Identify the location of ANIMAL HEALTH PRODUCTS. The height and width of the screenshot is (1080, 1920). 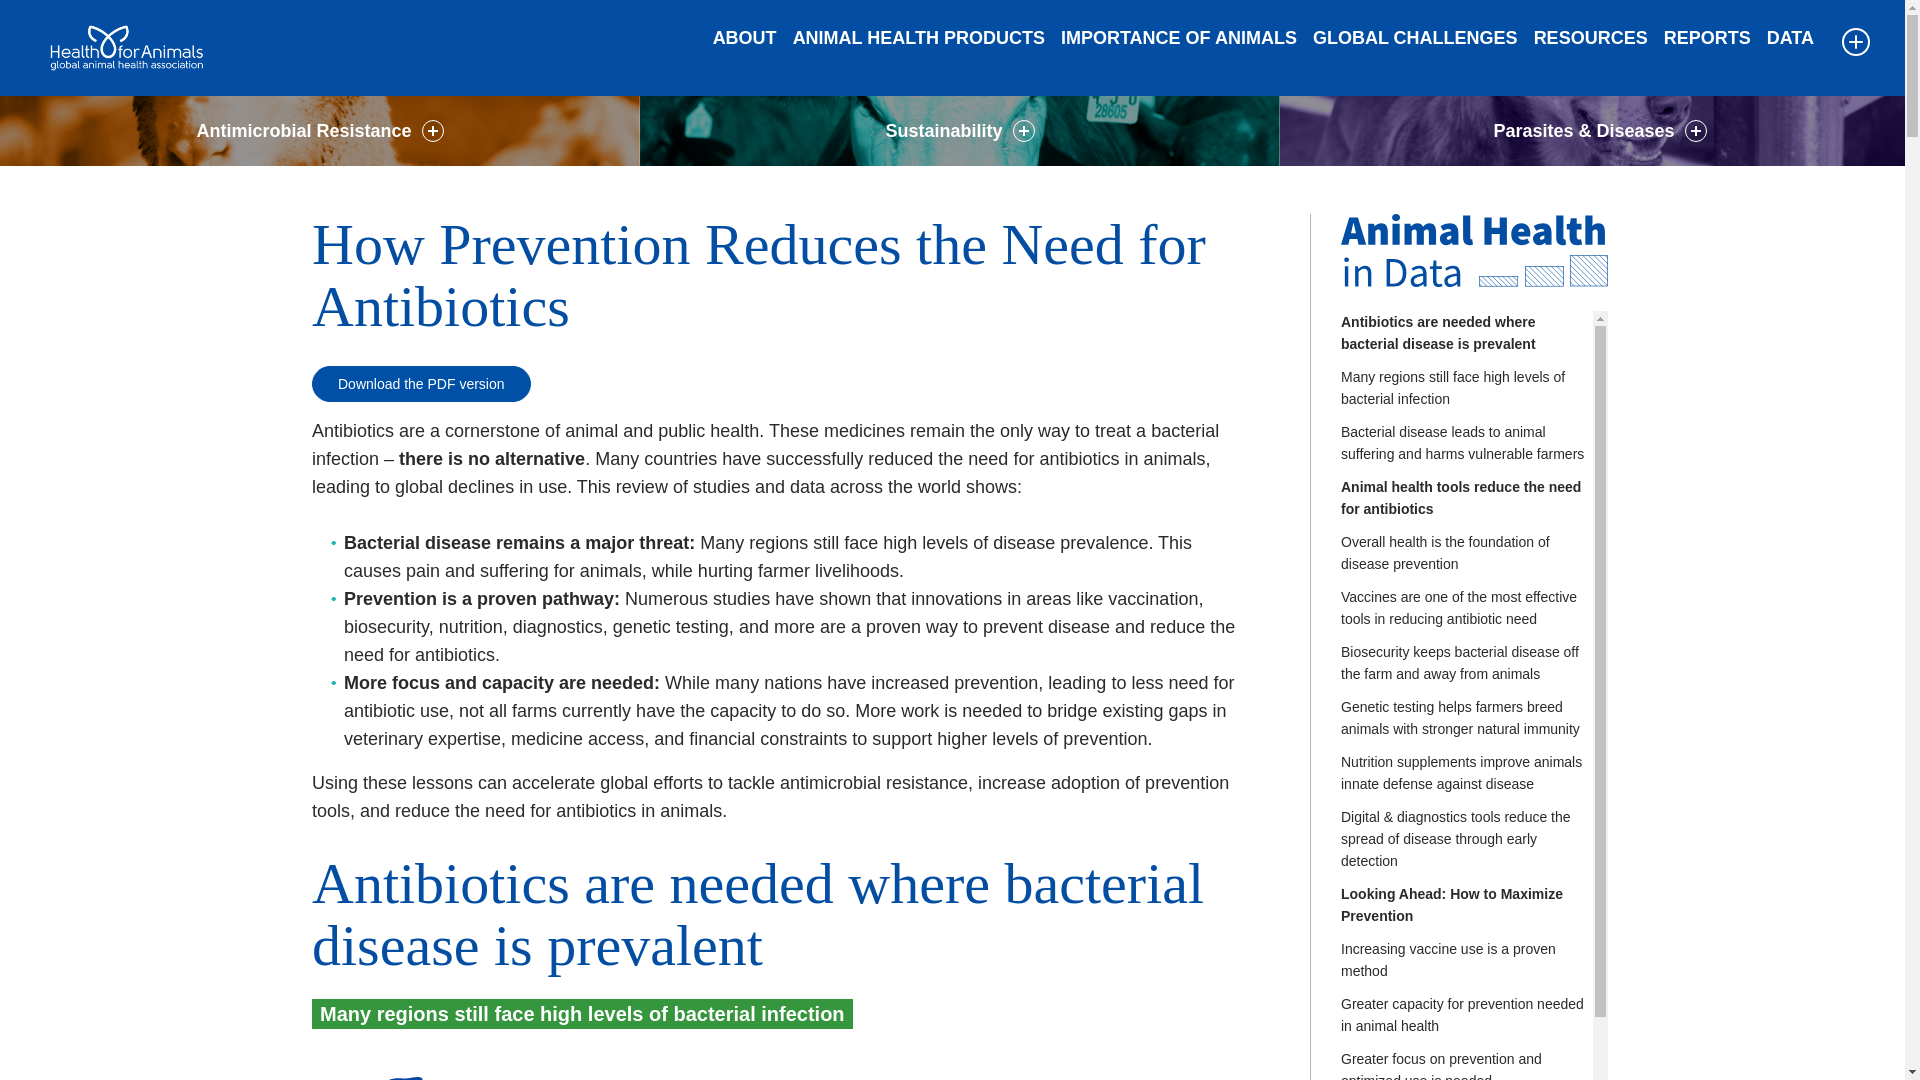
(918, 38).